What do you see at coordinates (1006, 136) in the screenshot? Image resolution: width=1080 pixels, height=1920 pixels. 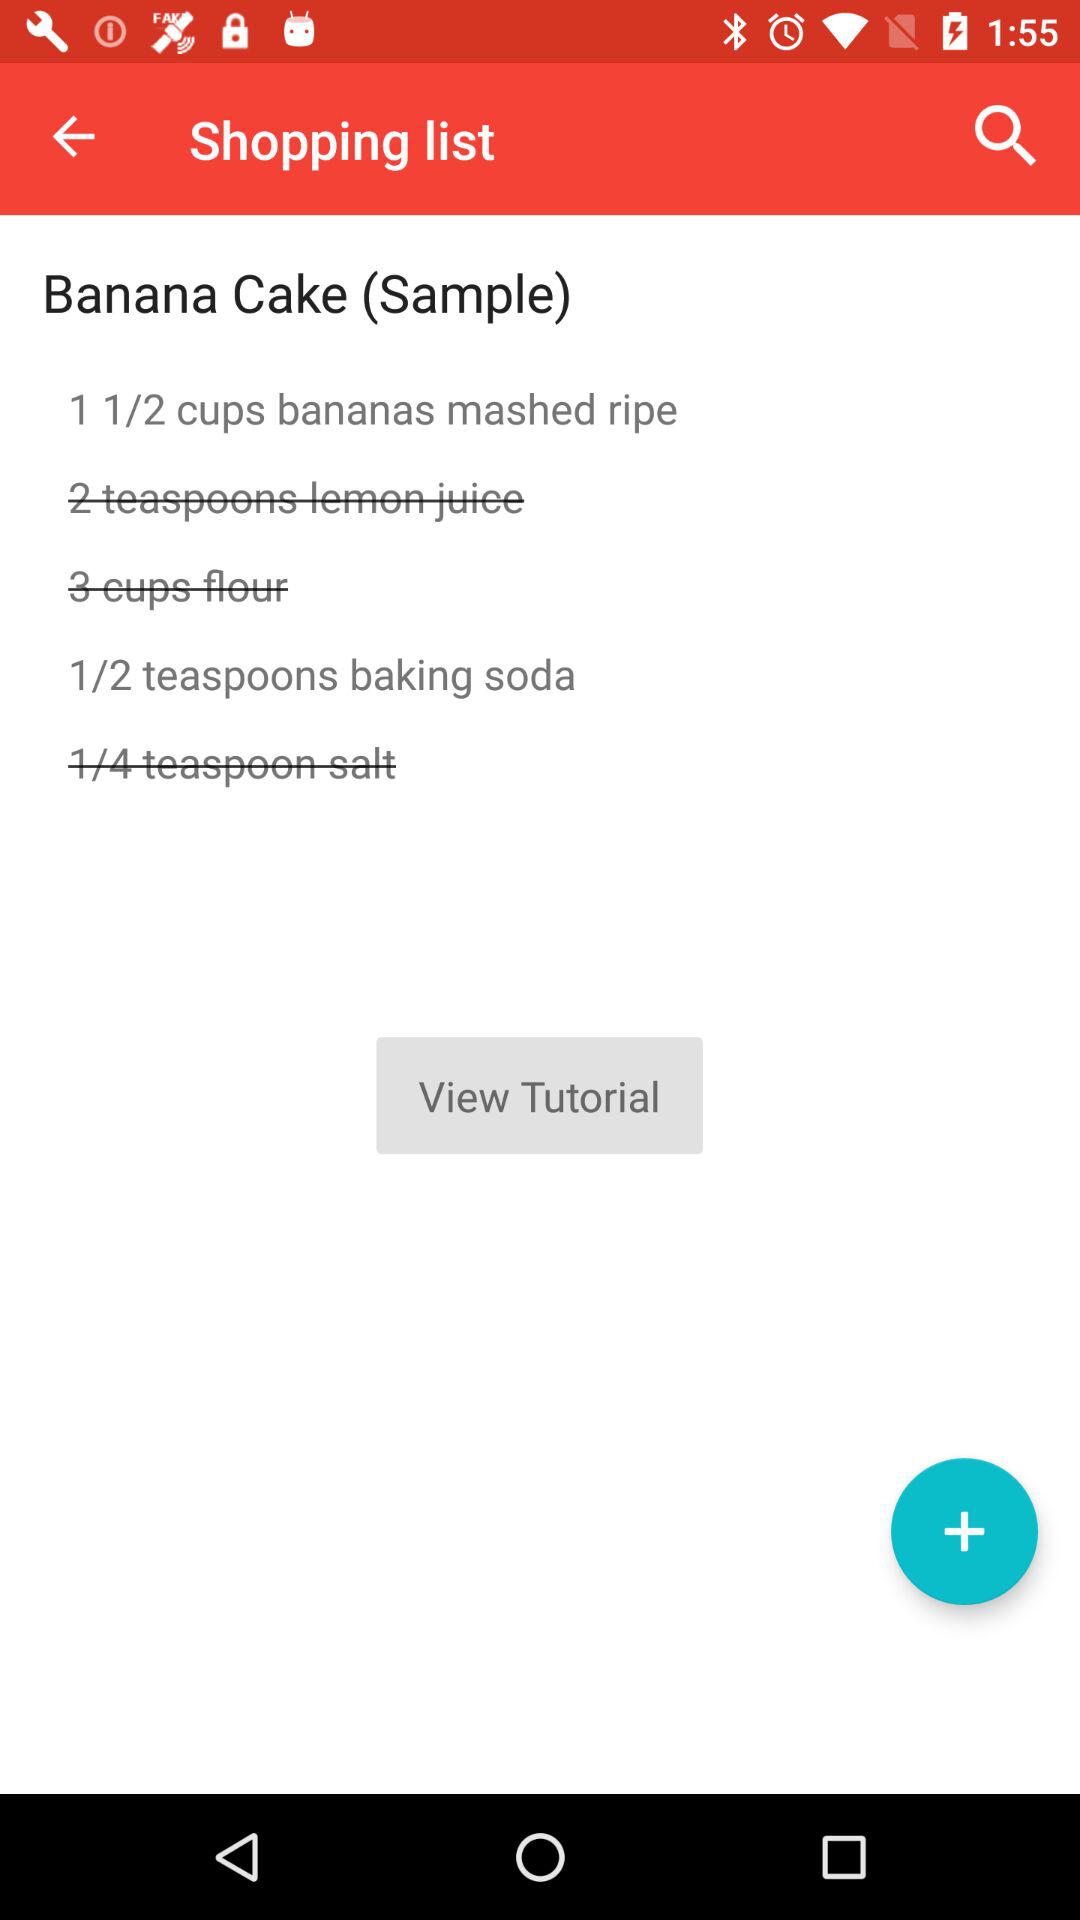 I see `turn off the item next to shopping list icon` at bounding box center [1006, 136].